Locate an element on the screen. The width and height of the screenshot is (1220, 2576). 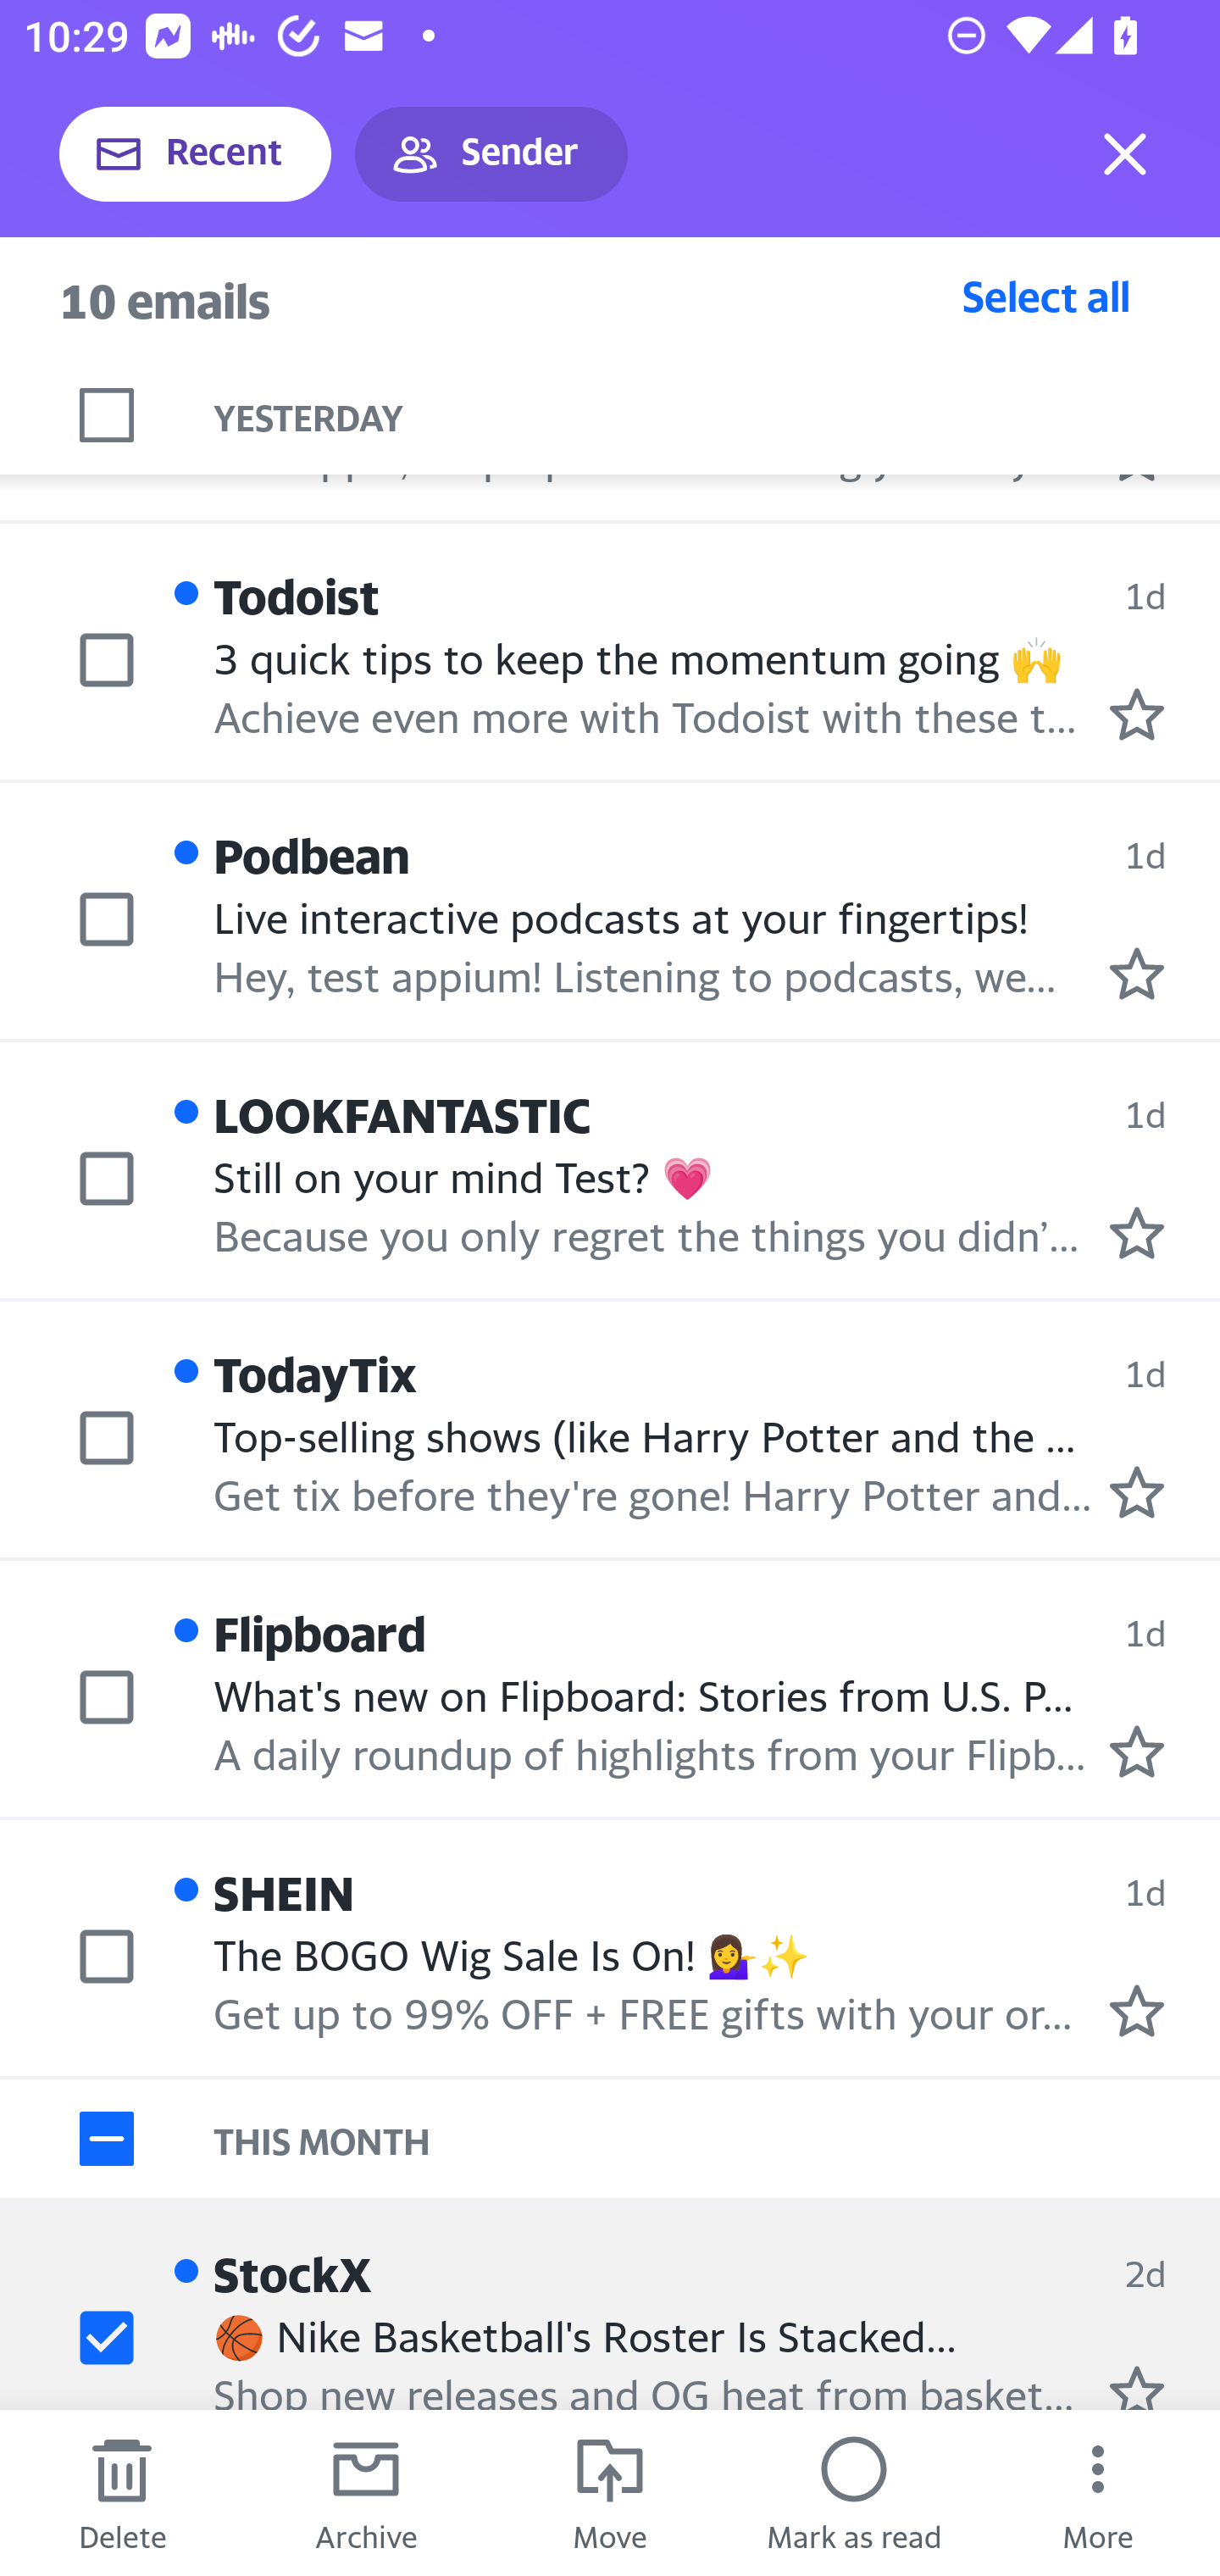
Mark as starred. is located at coordinates (1137, 1232).